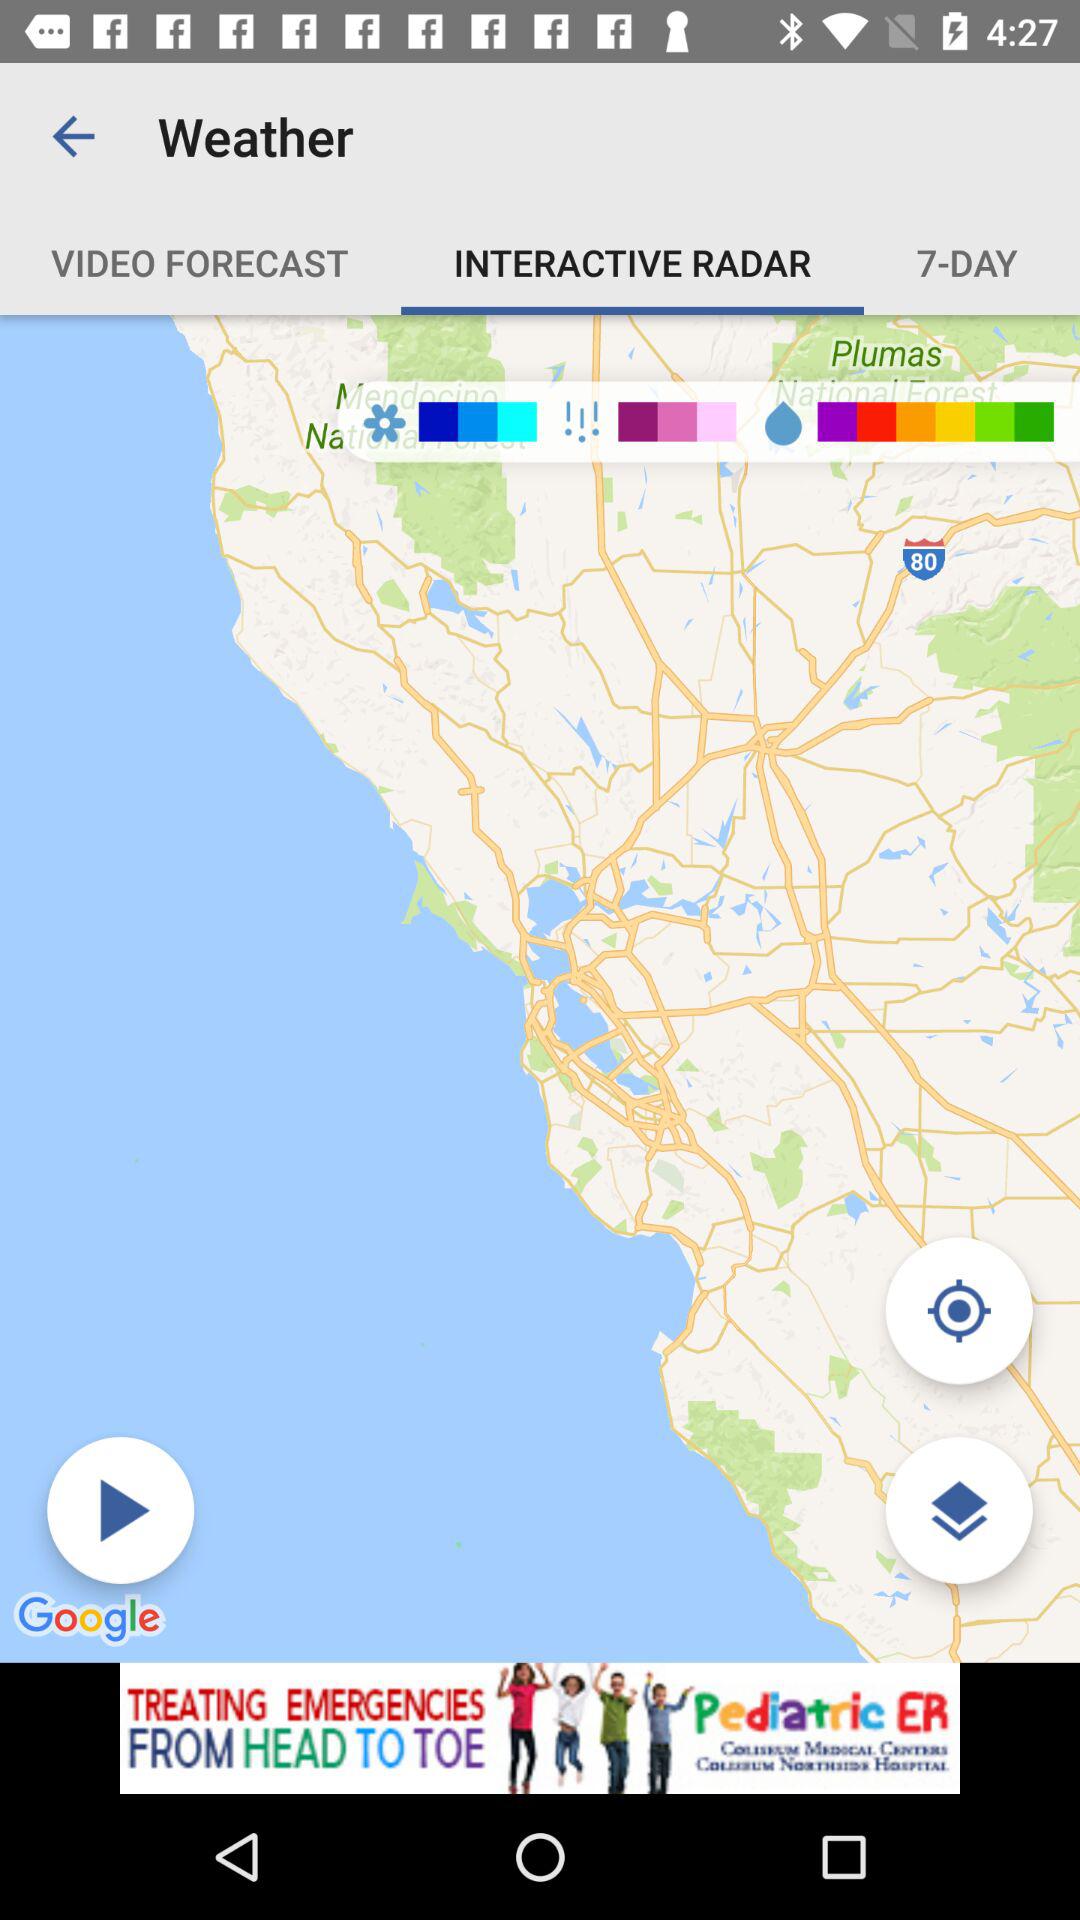 Image resolution: width=1080 pixels, height=1920 pixels. What do you see at coordinates (958, 1510) in the screenshot?
I see `show more detials` at bounding box center [958, 1510].